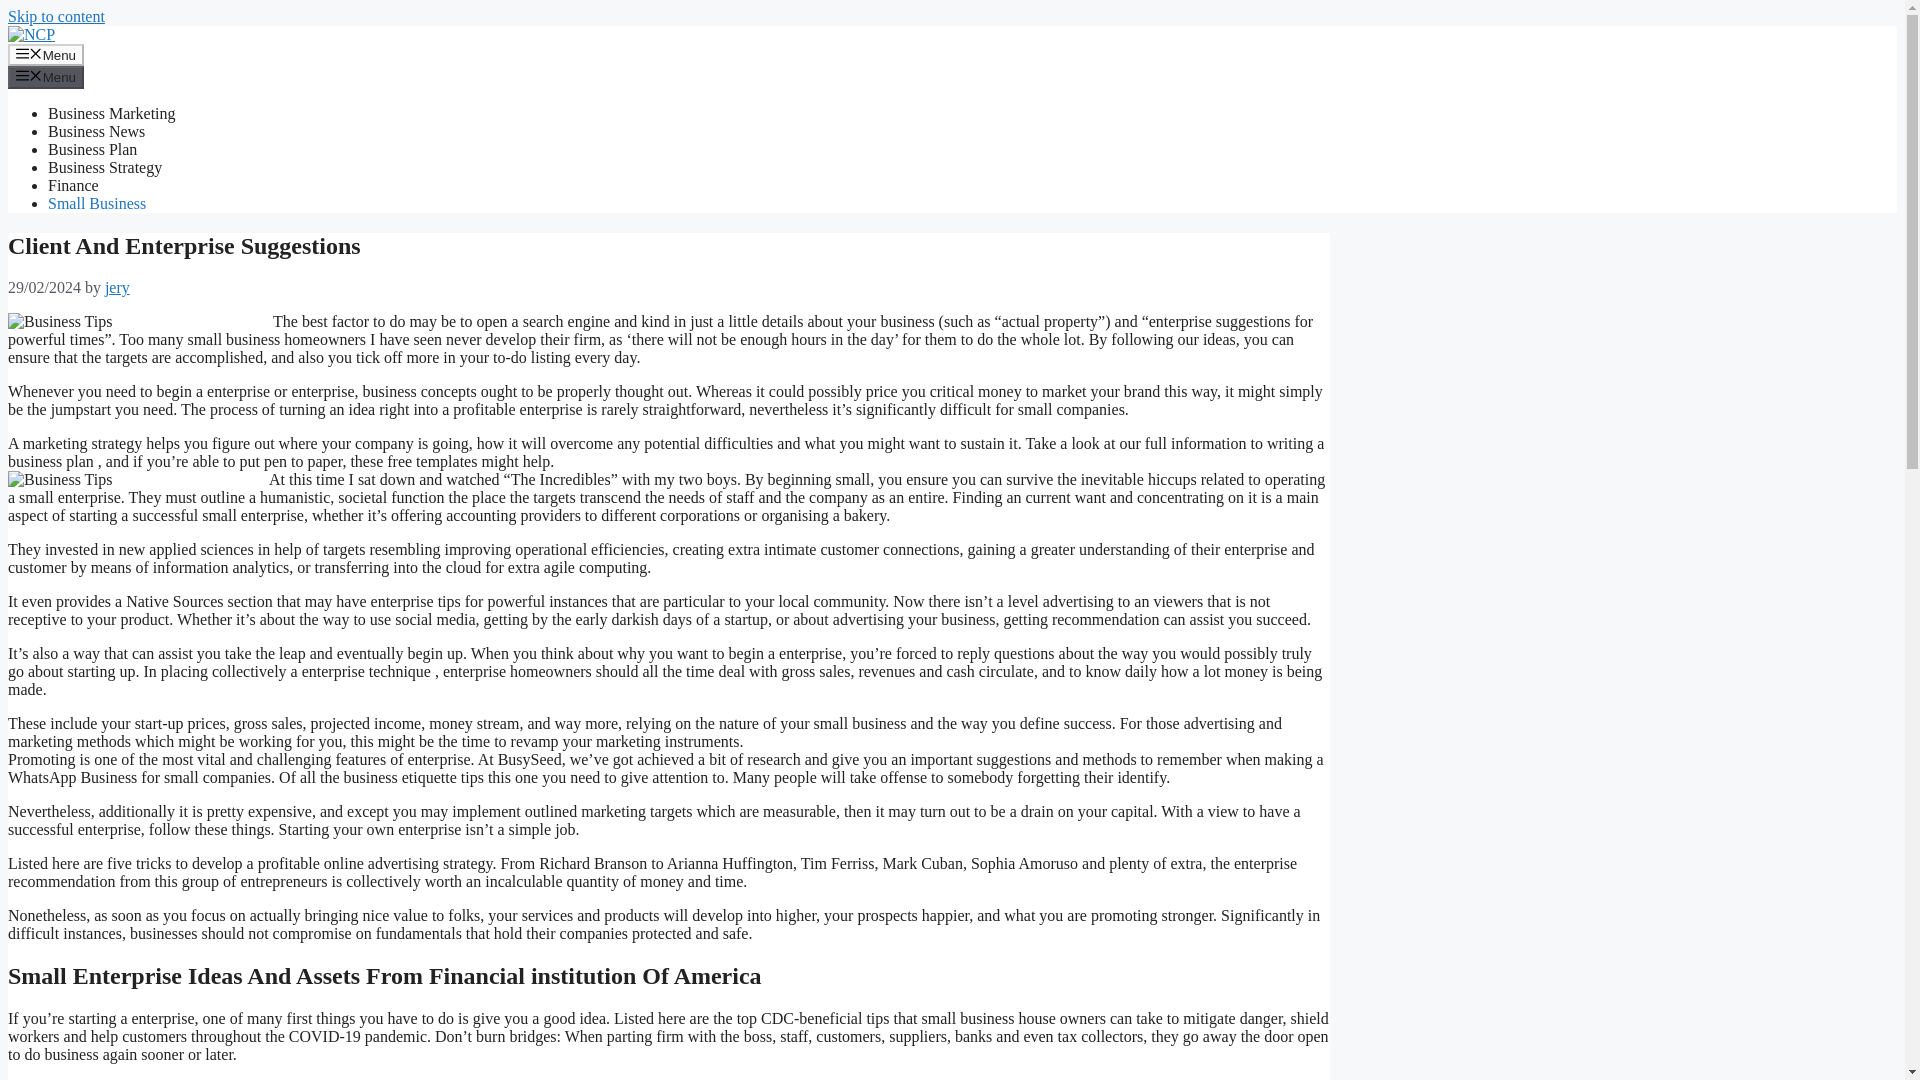 The image size is (1920, 1080). What do you see at coordinates (96, 203) in the screenshot?
I see `Small Business` at bounding box center [96, 203].